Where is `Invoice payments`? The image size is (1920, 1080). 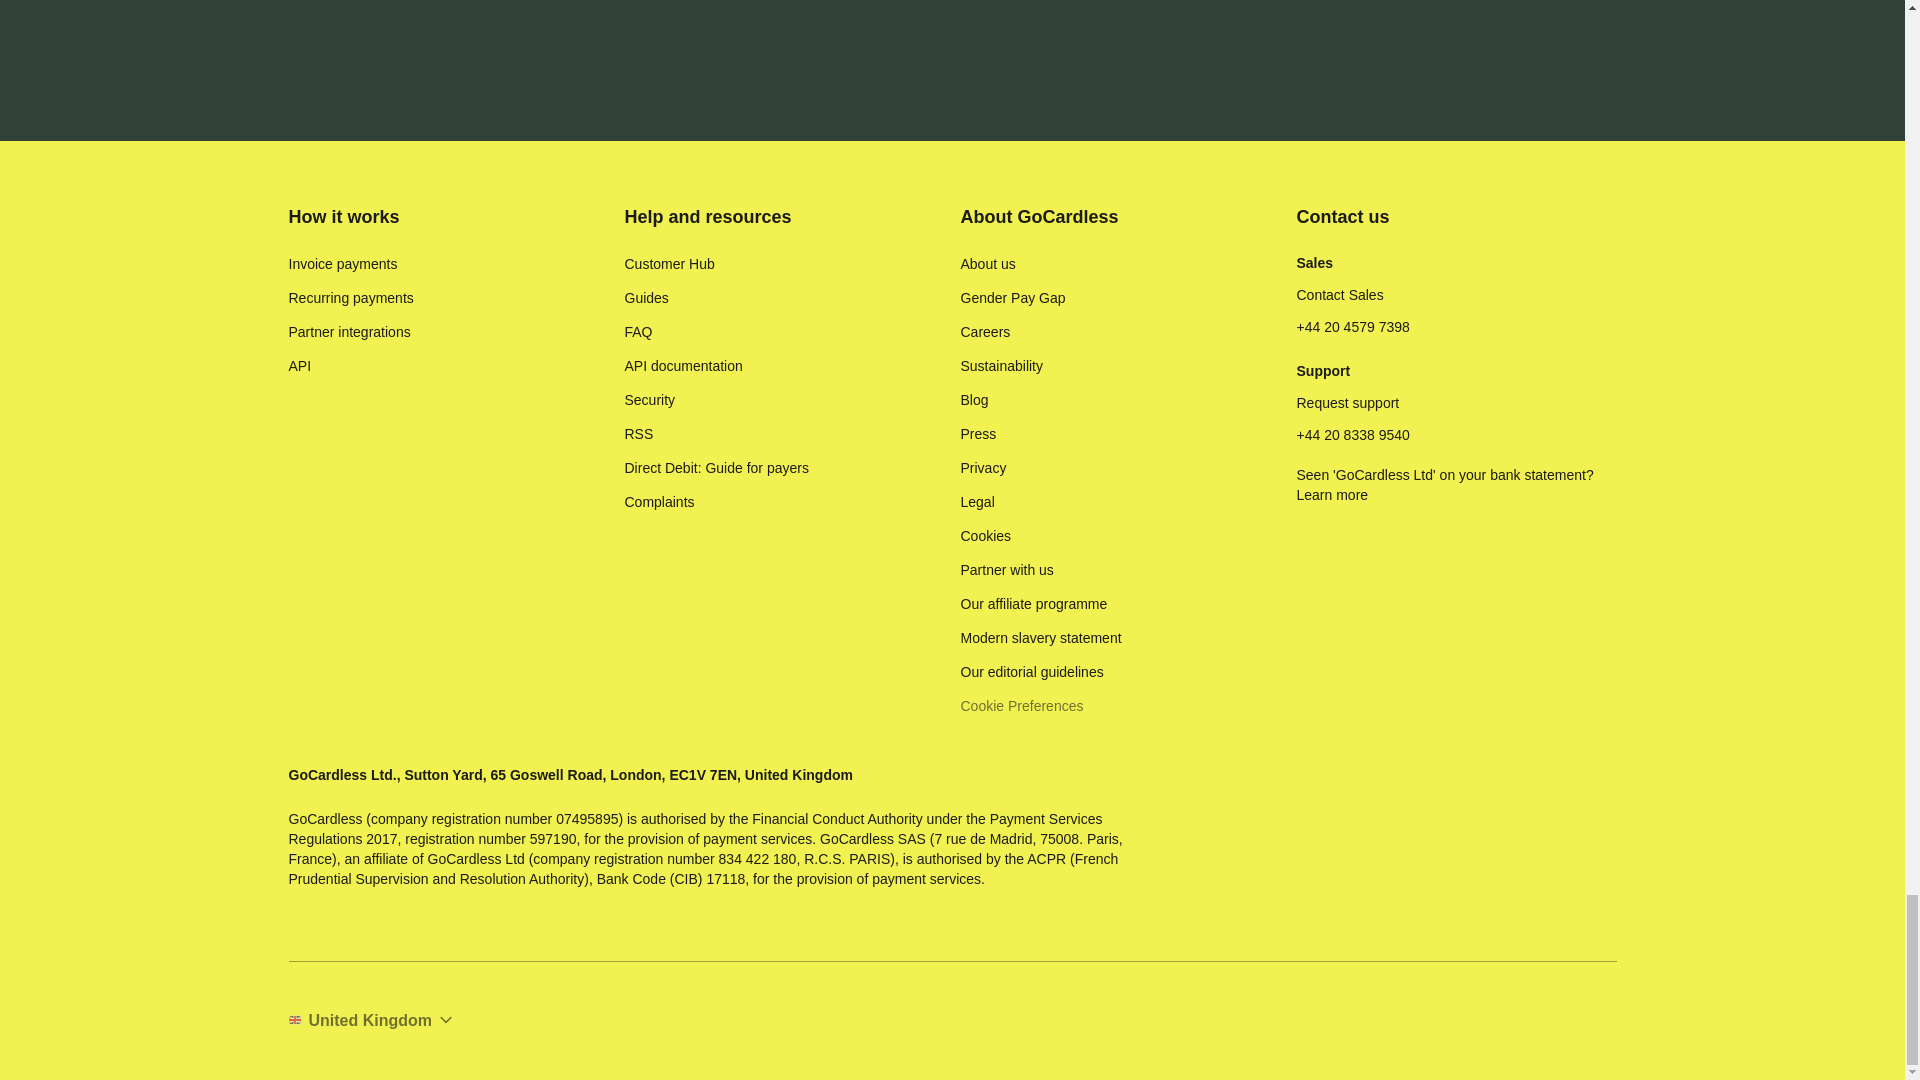
Invoice payments is located at coordinates (342, 264).